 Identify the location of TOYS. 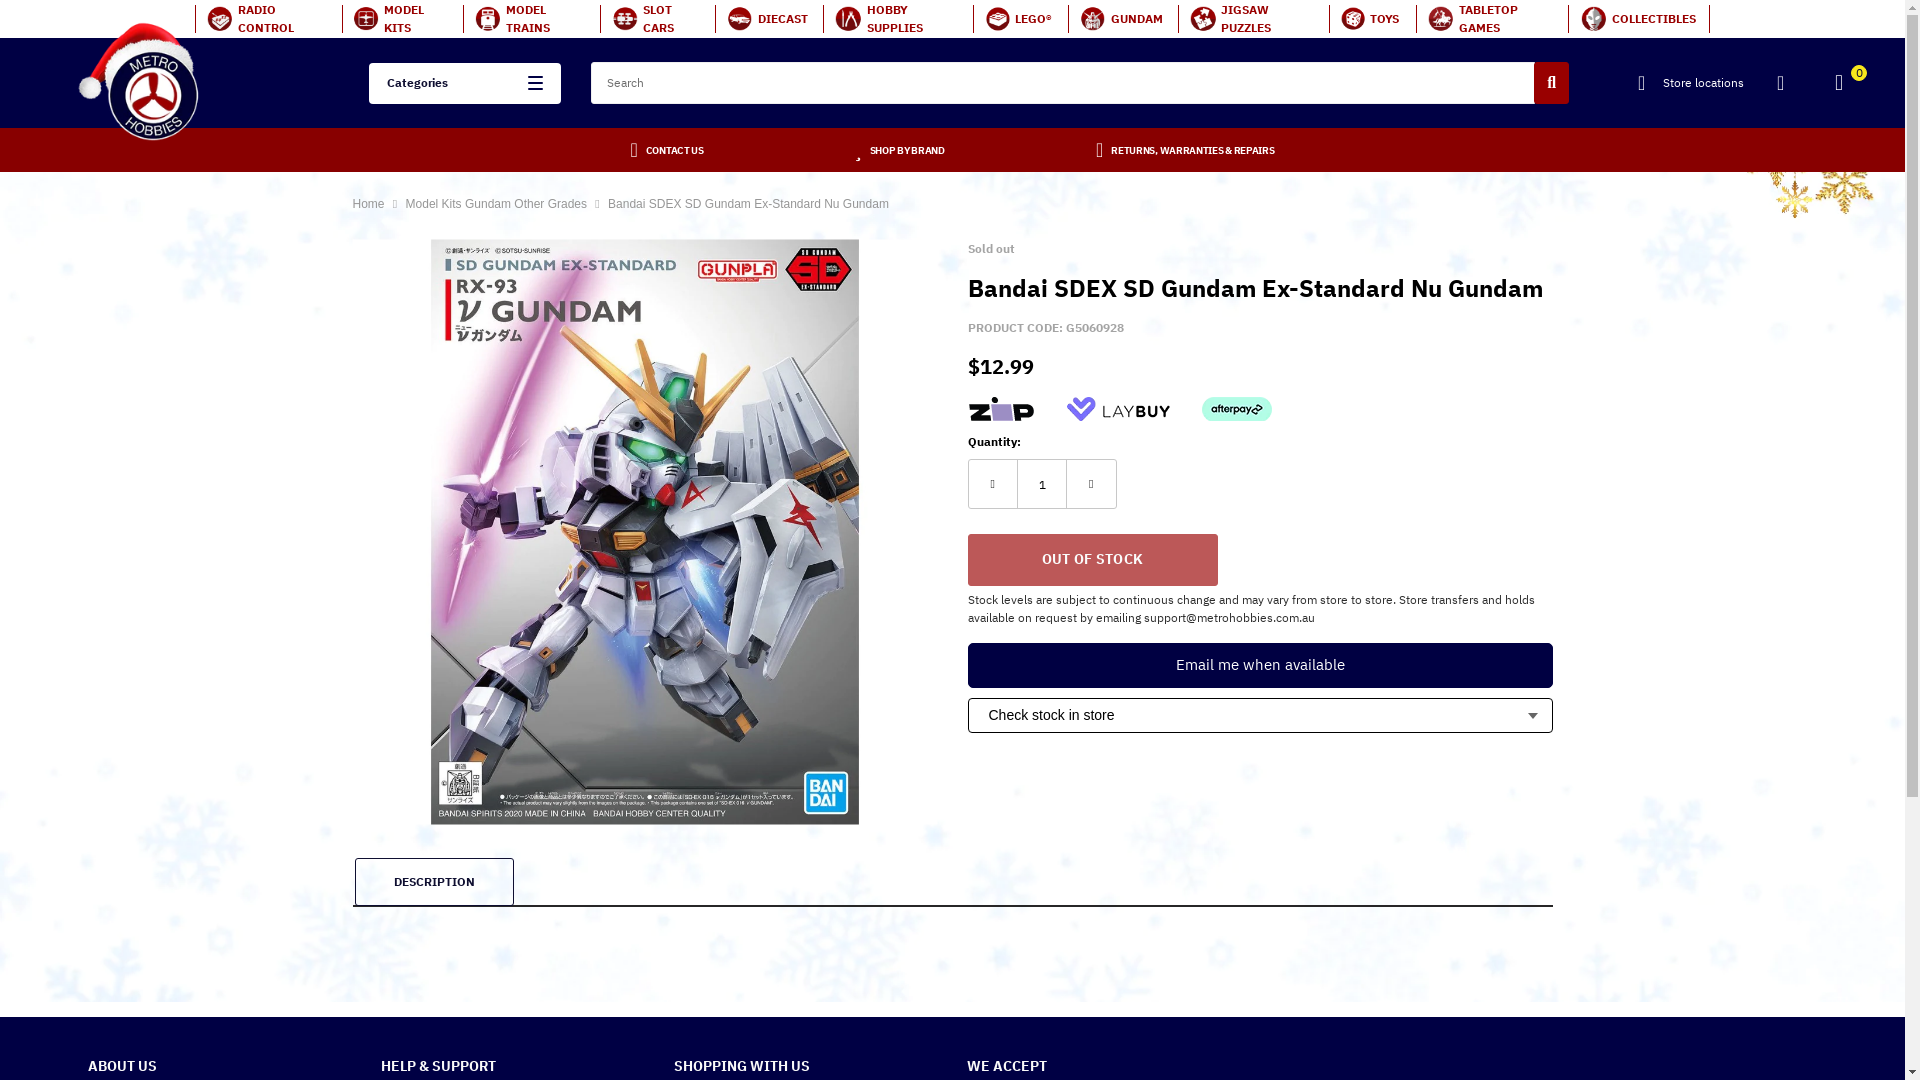
(1372, 19).